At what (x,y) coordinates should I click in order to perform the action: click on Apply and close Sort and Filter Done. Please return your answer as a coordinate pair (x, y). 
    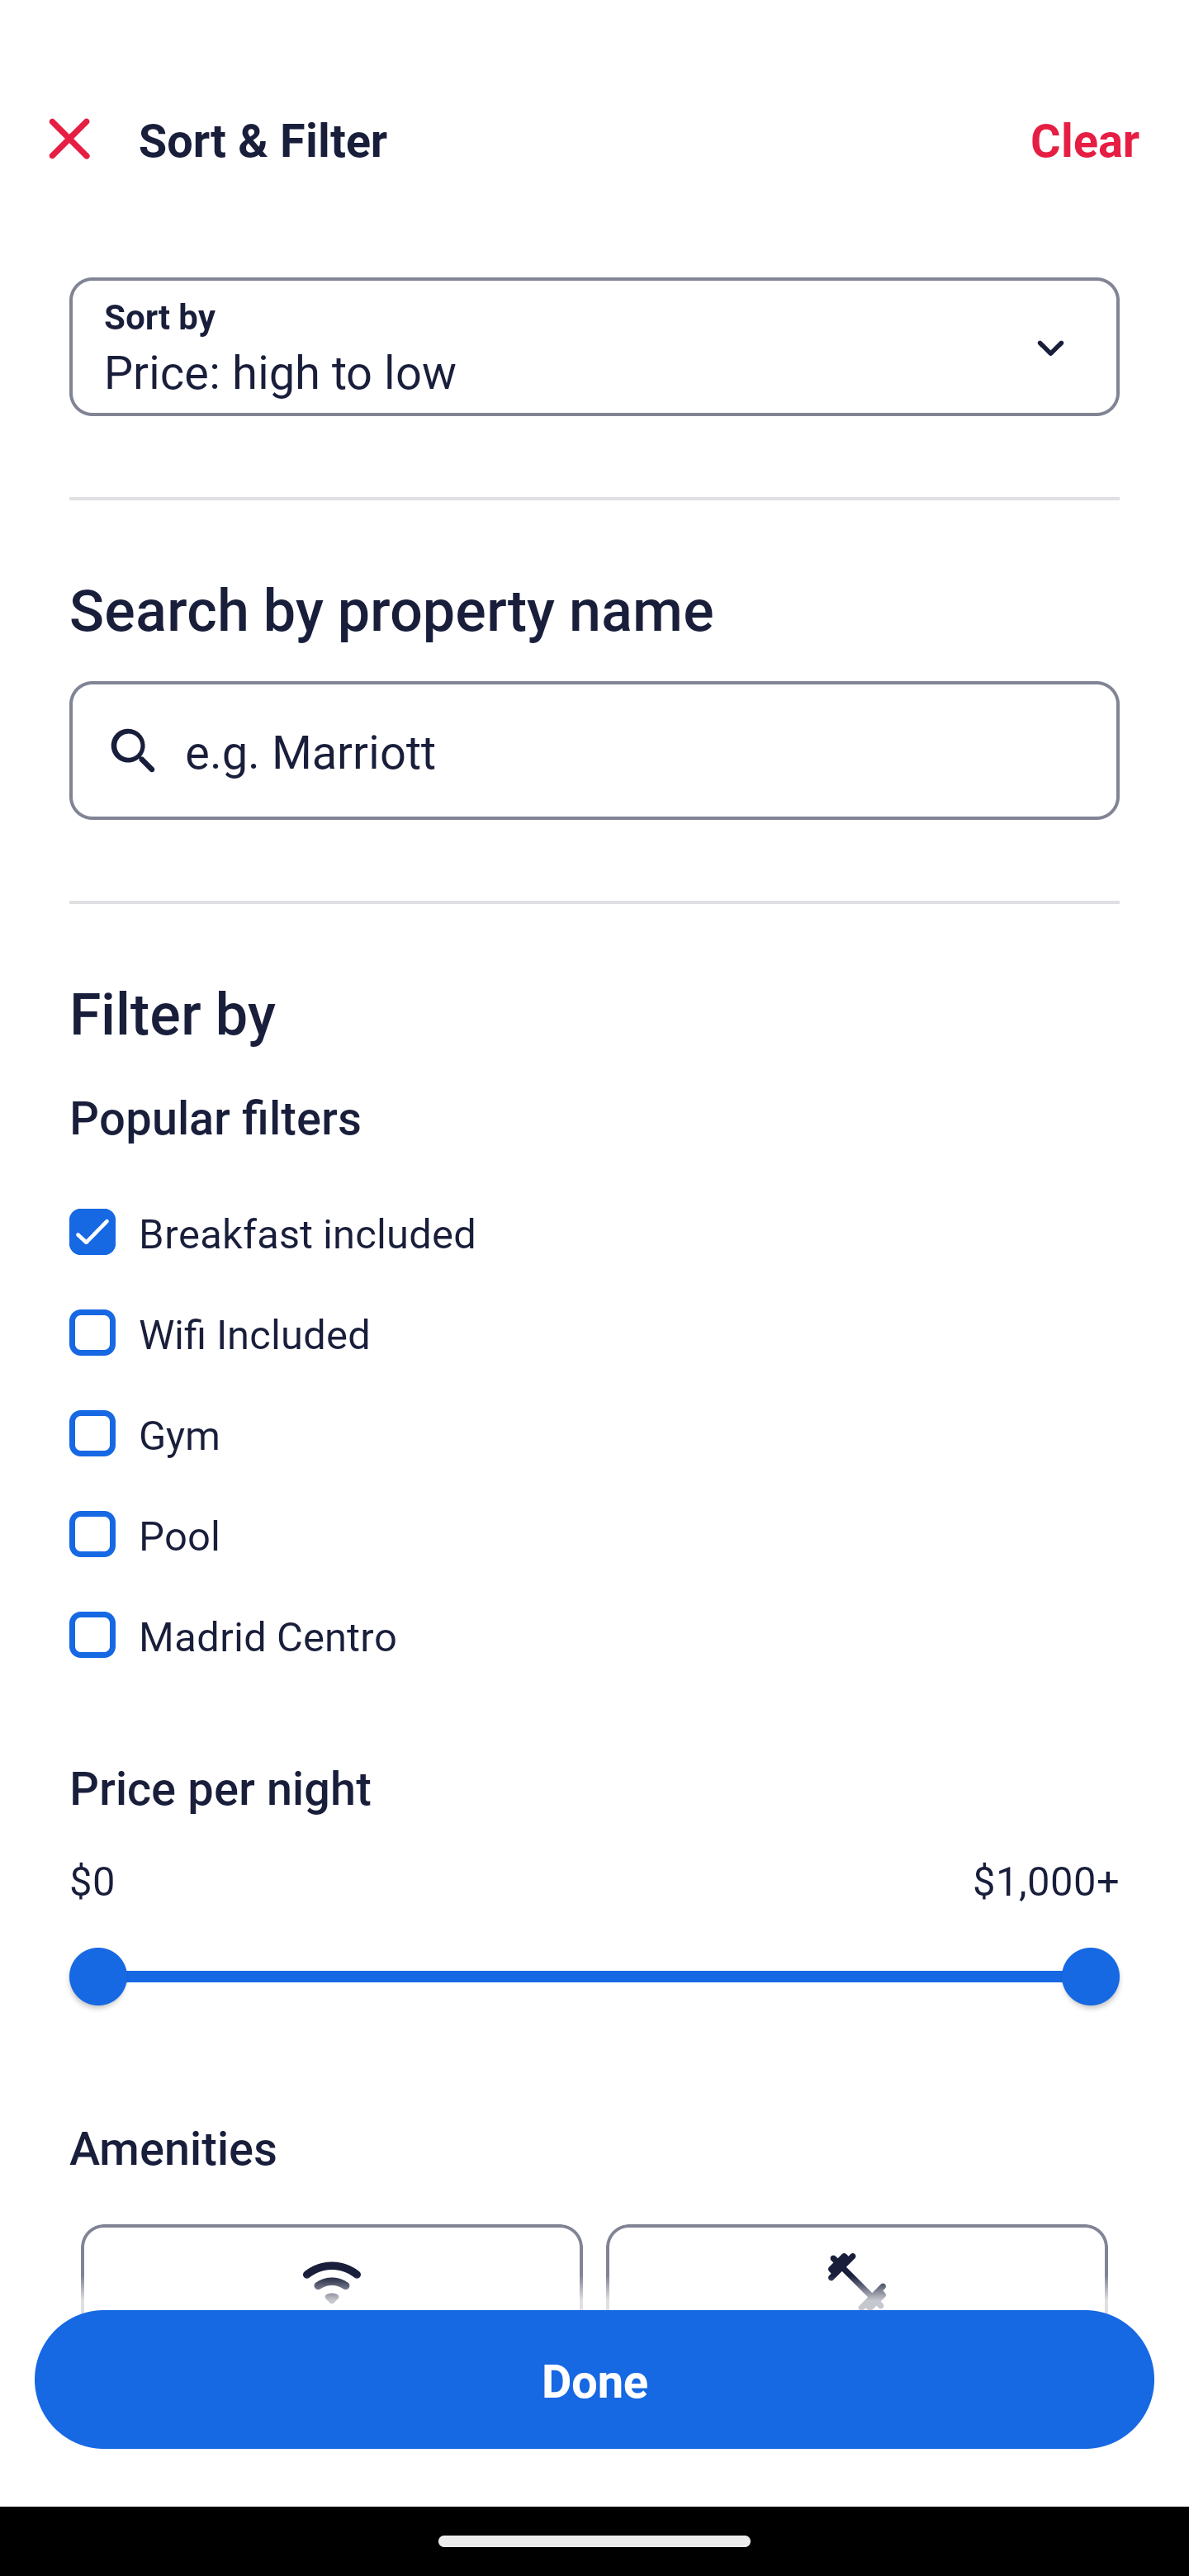
    Looking at the image, I should click on (594, 2379).